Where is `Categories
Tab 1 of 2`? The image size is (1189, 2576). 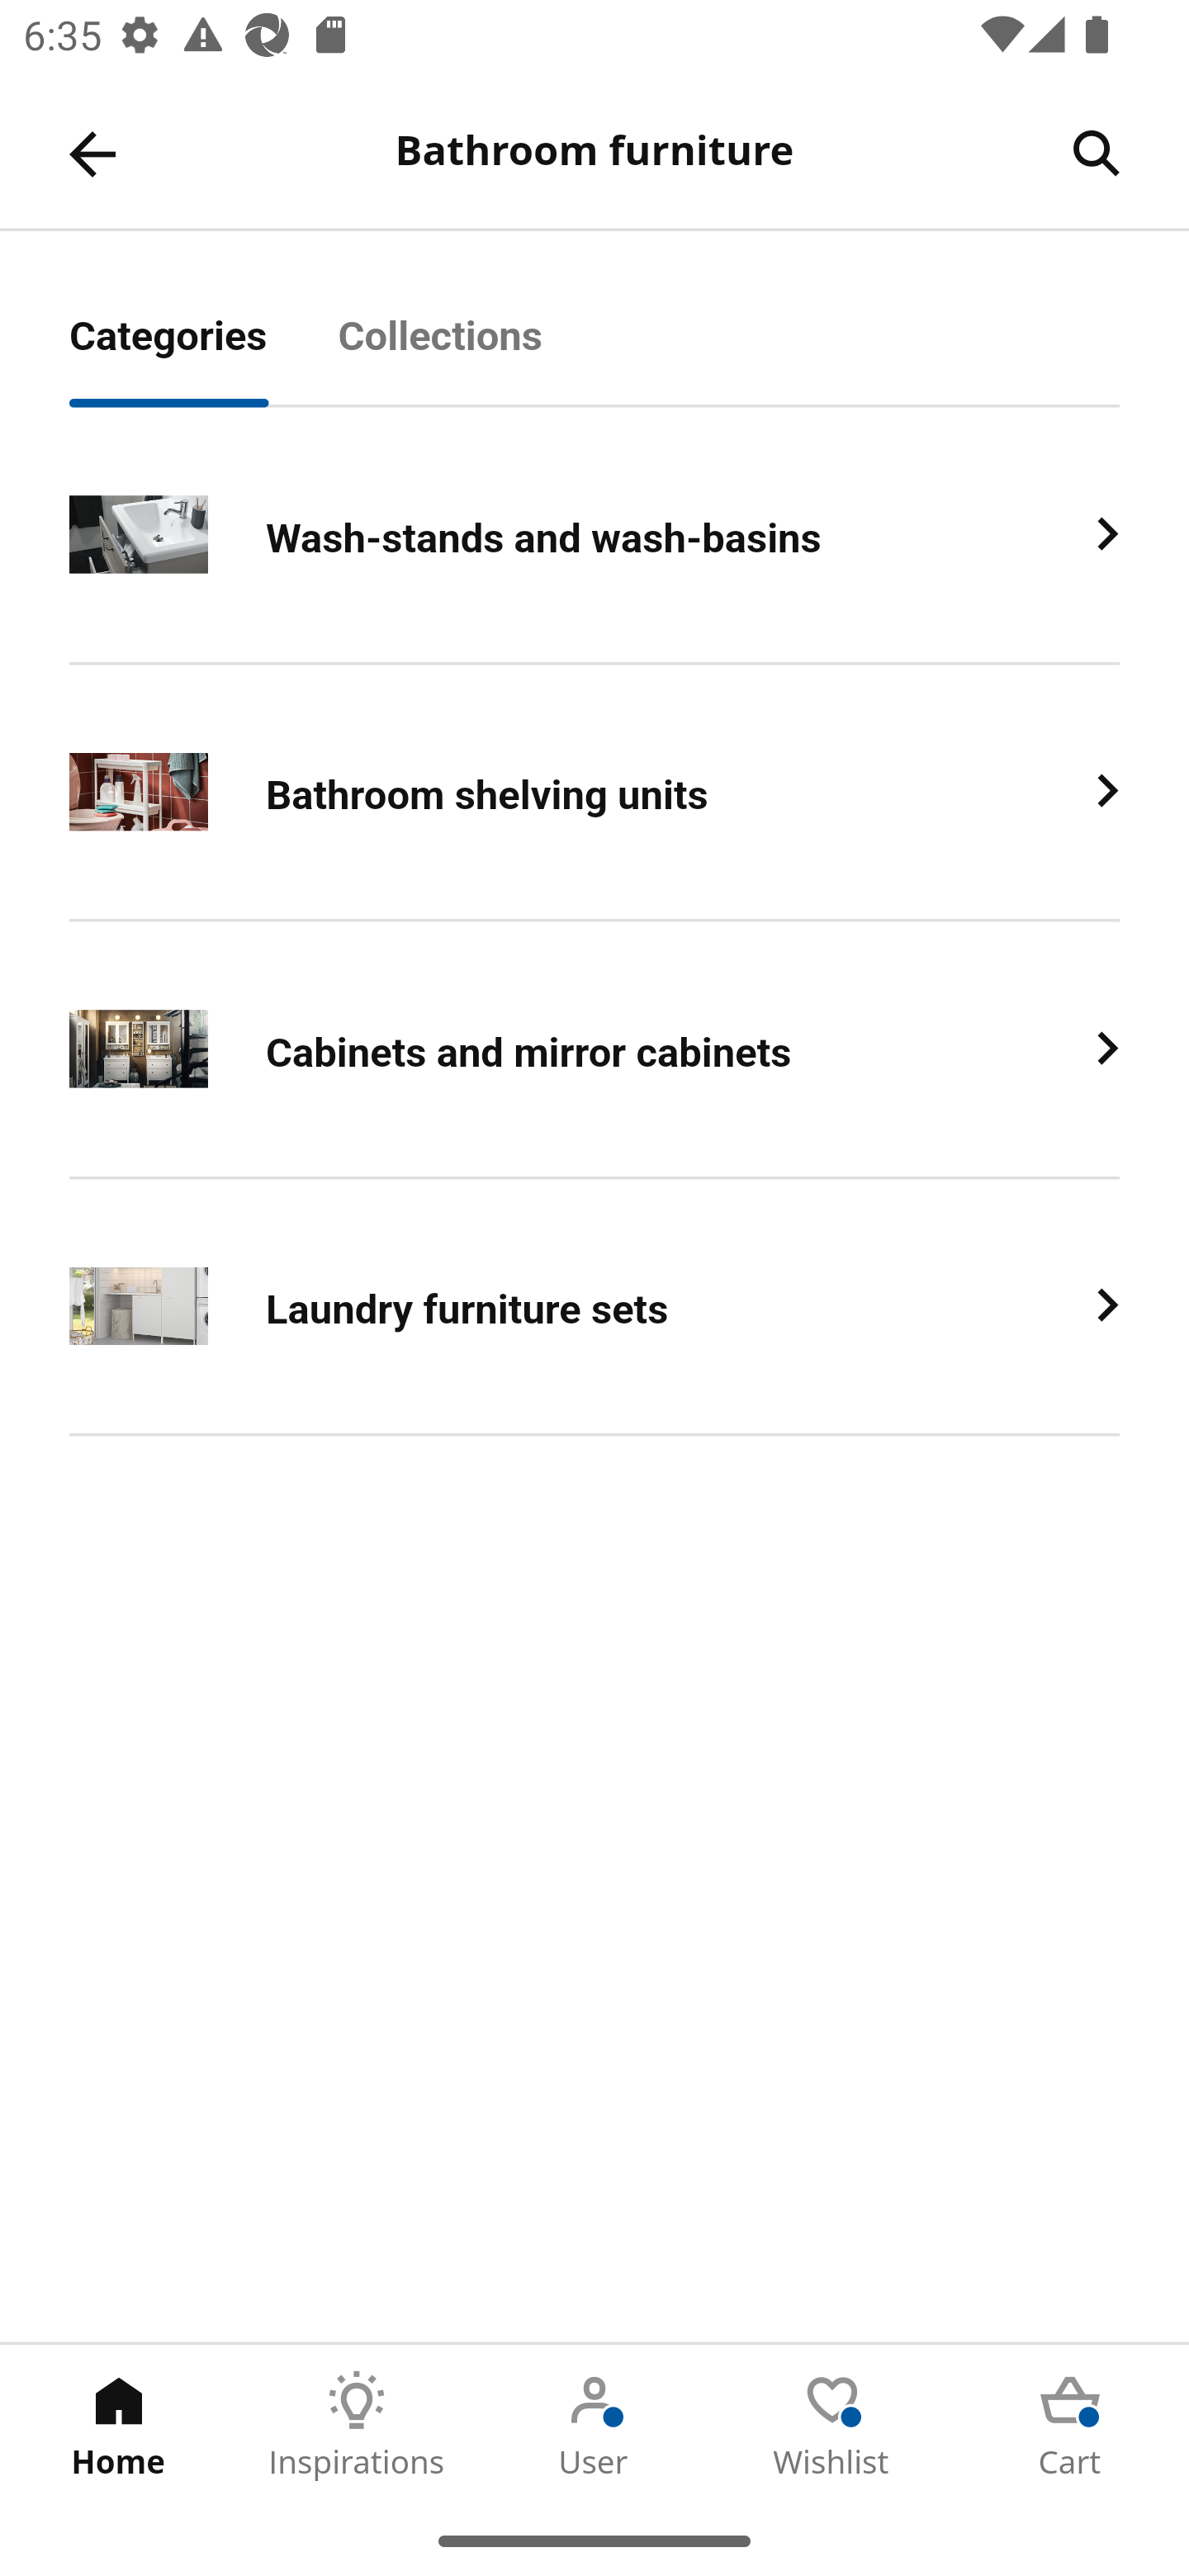
Categories
Tab 1 of 2 is located at coordinates (203, 353).